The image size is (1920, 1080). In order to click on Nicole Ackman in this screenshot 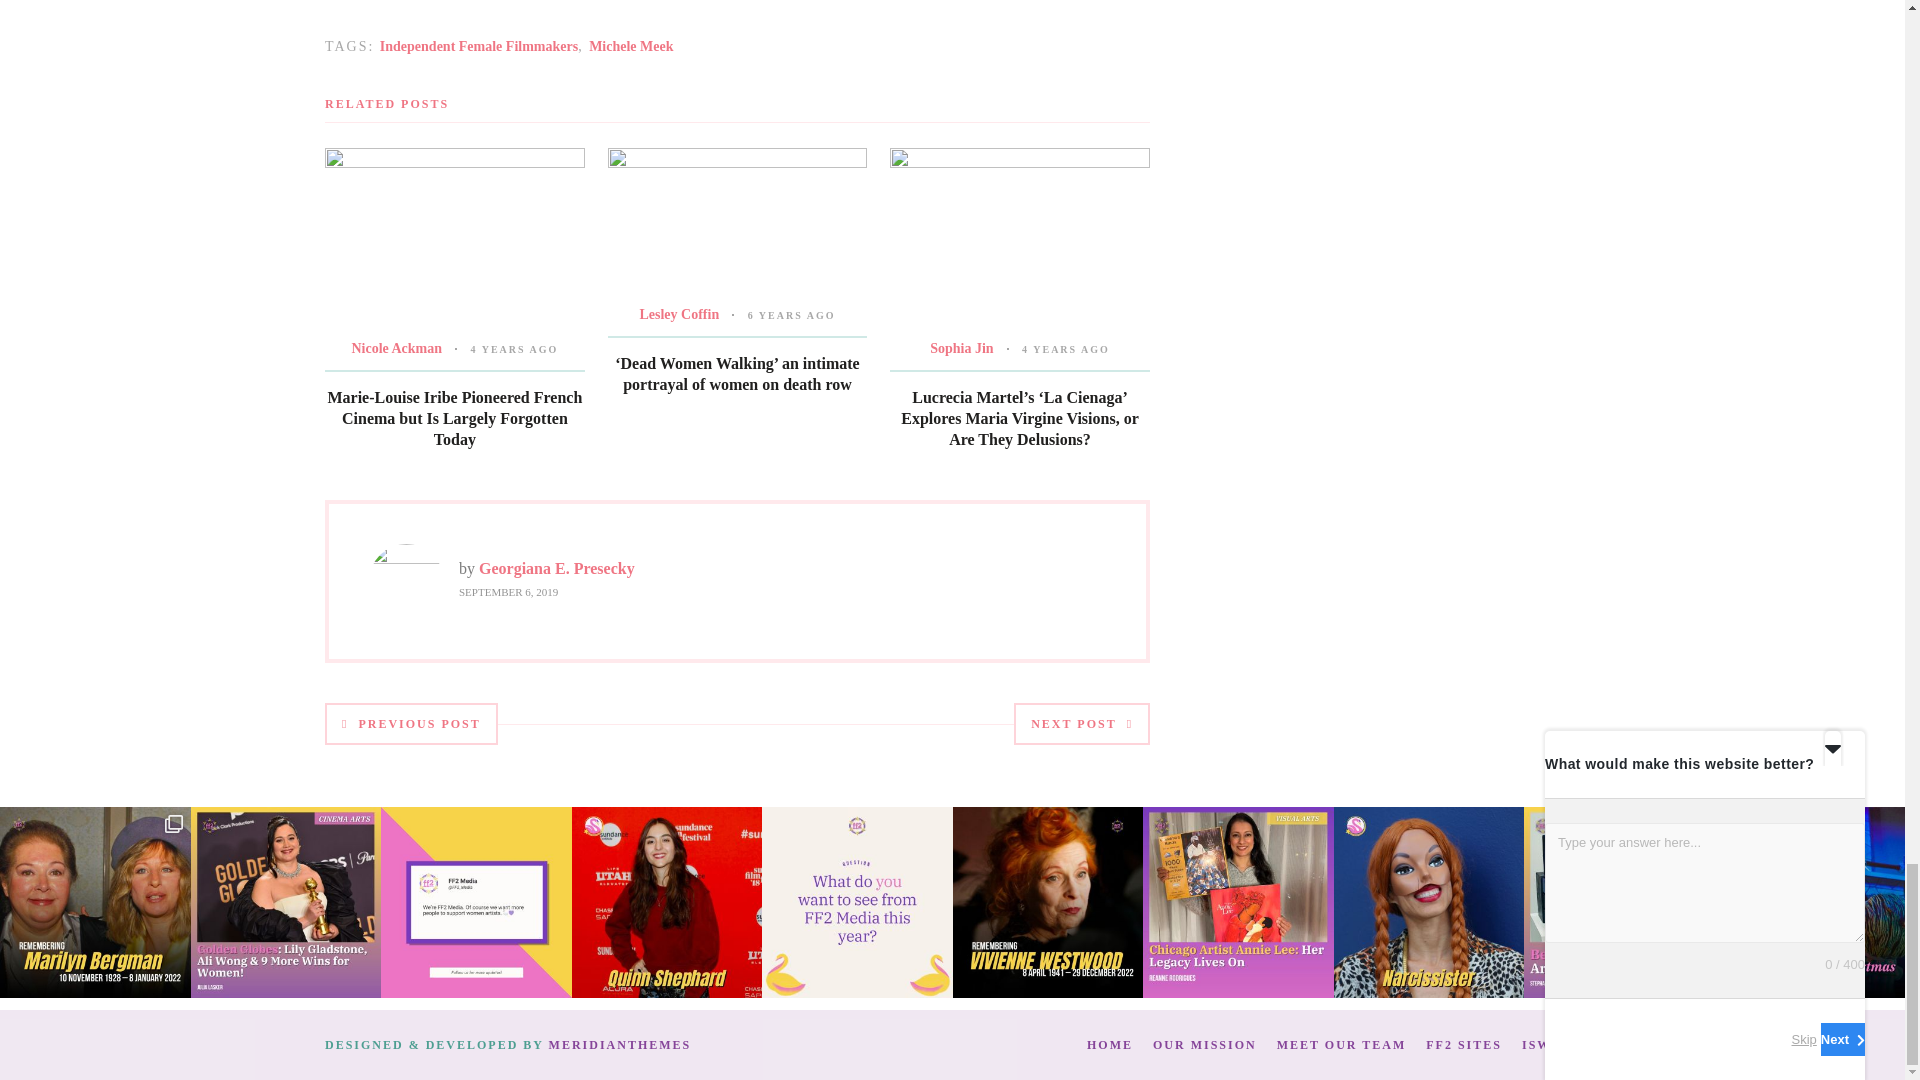, I will do `click(396, 348)`.